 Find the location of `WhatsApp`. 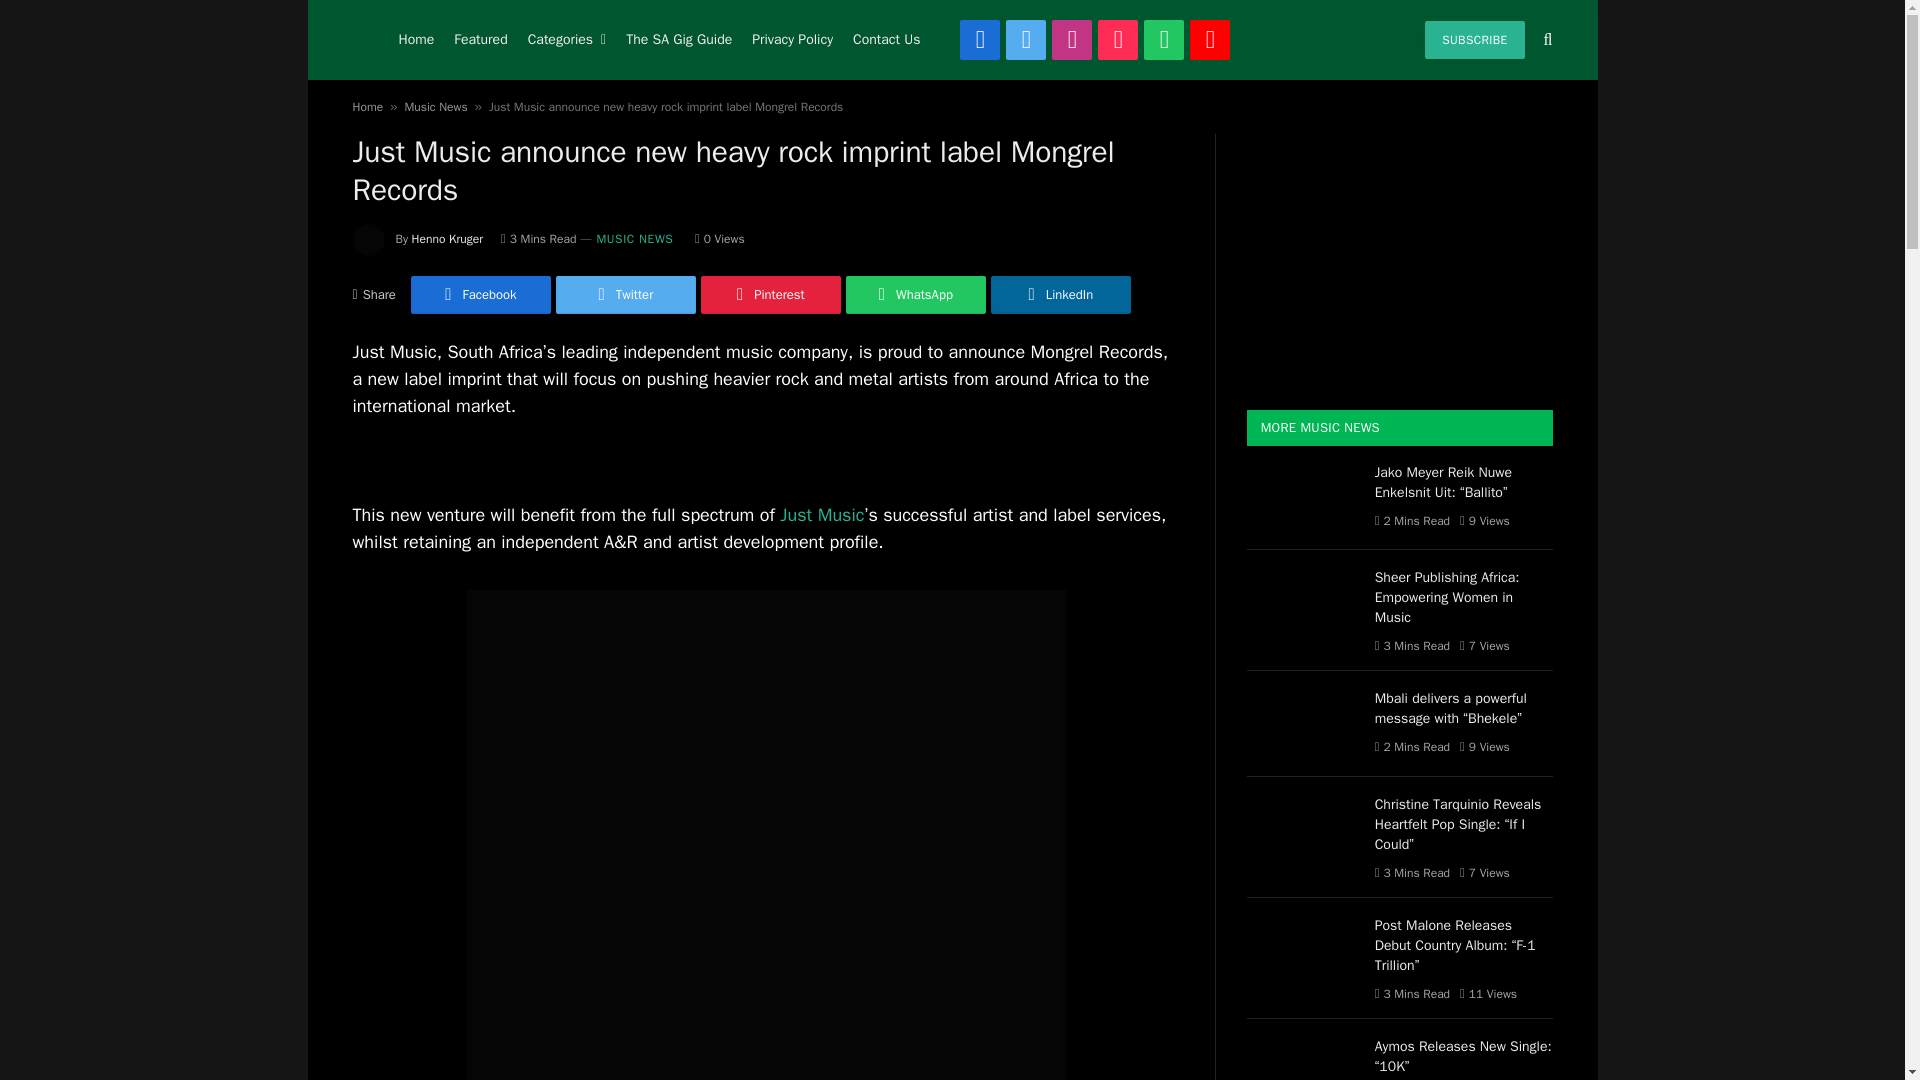

WhatsApp is located at coordinates (1164, 40).